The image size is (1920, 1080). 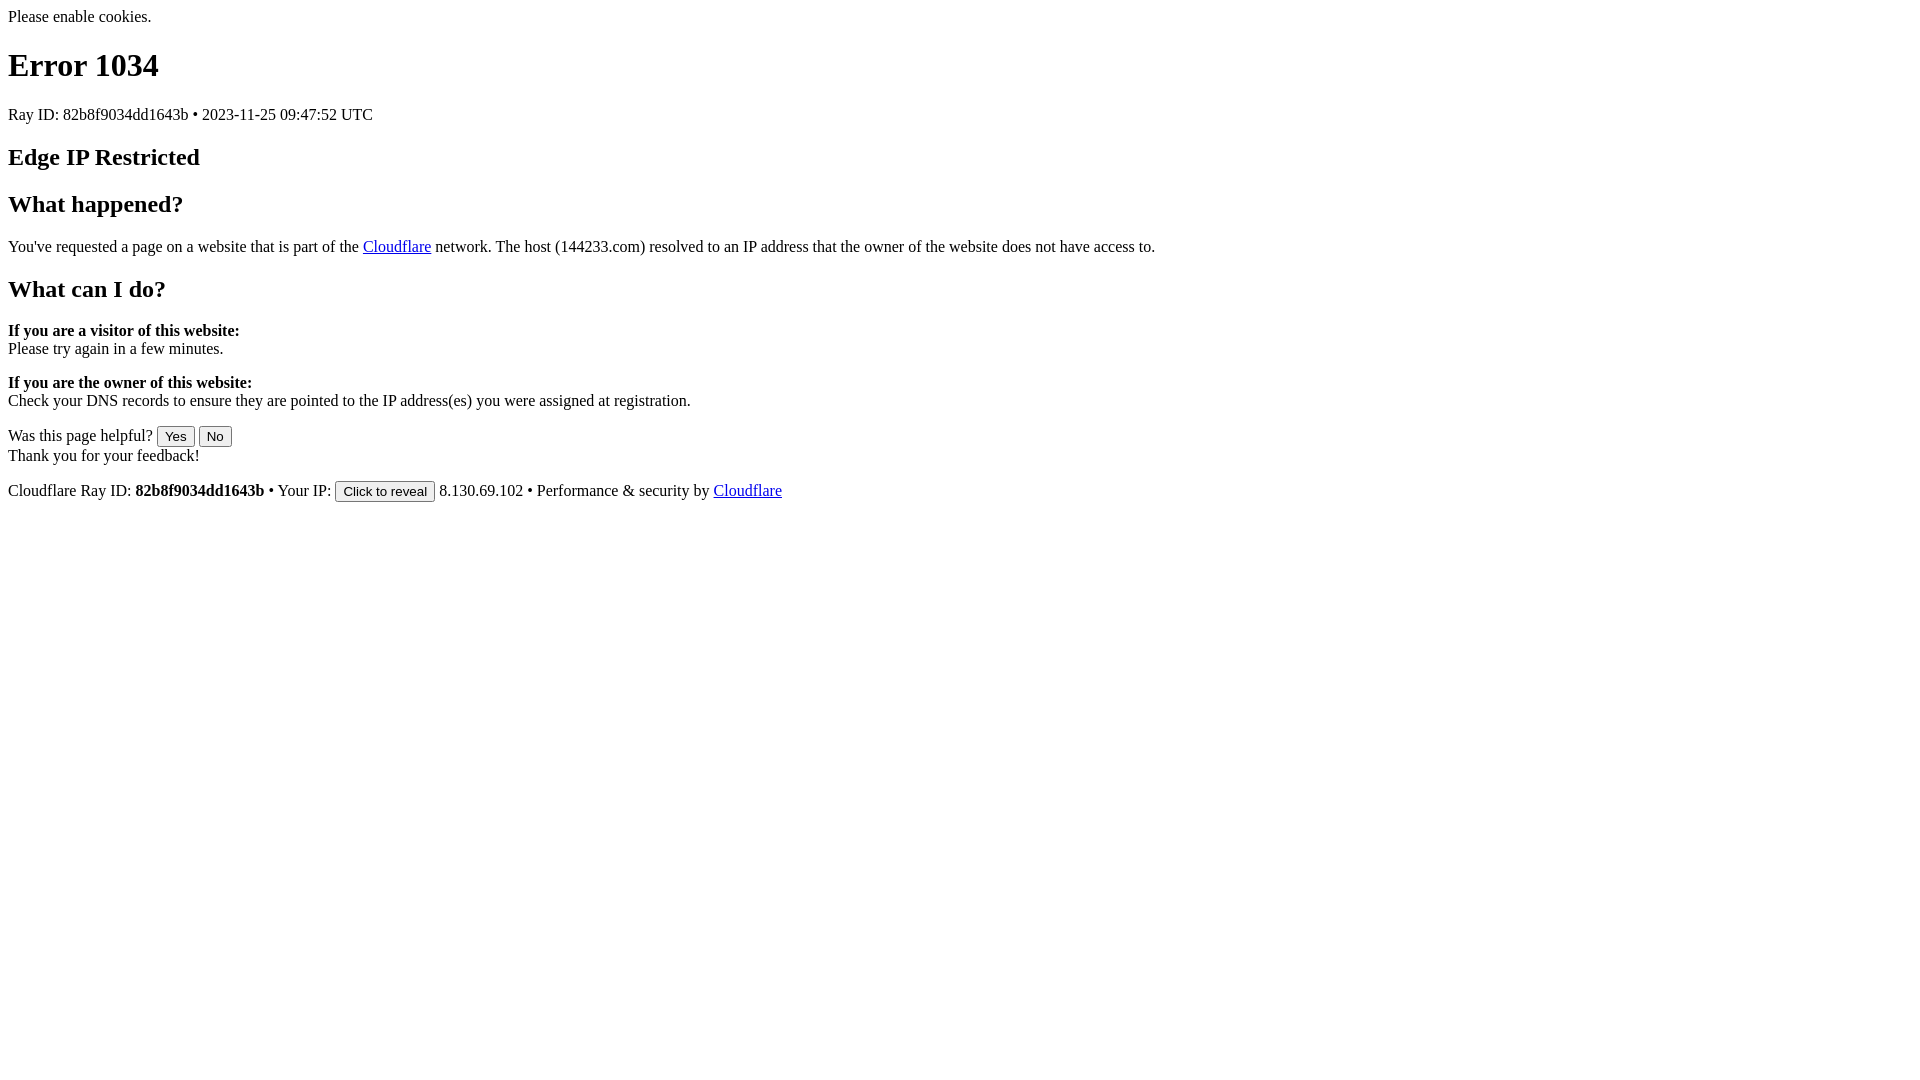 I want to click on No, so click(x=216, y=436).